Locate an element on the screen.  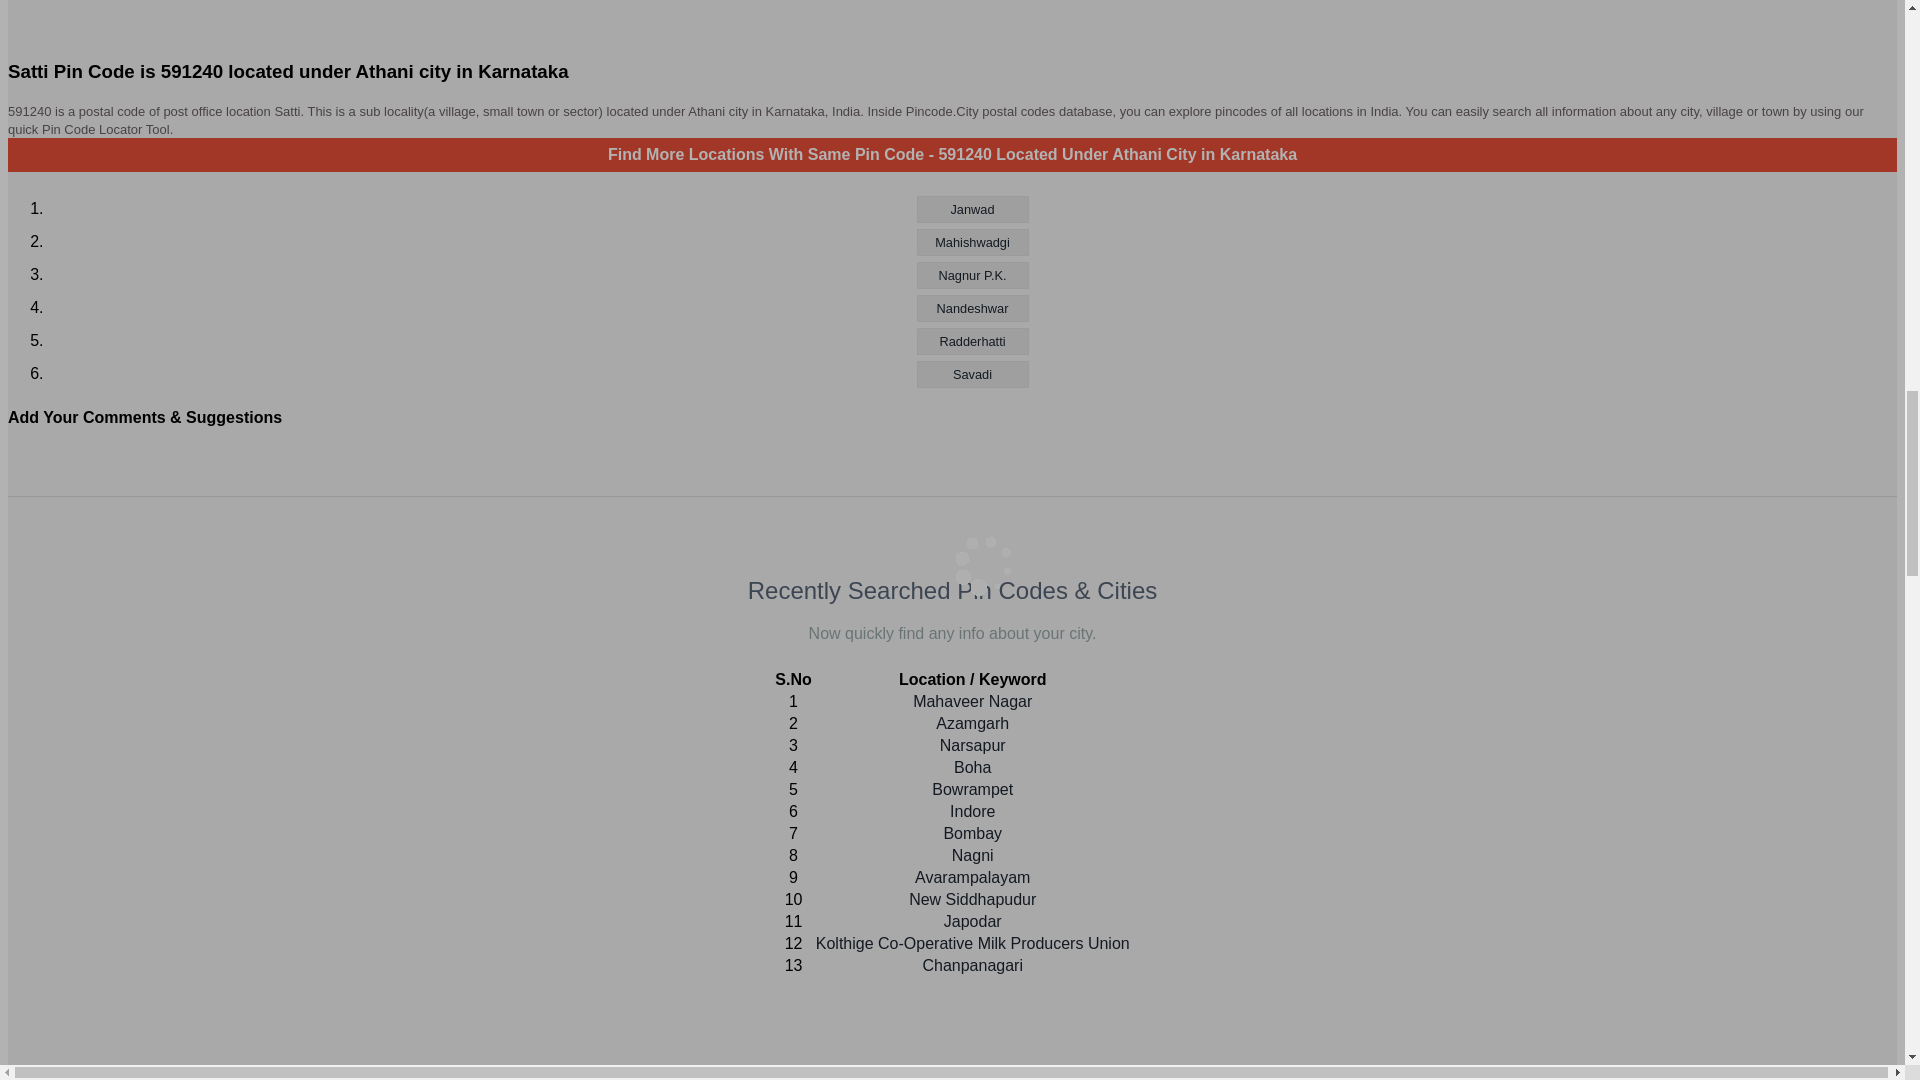
Japodar is located at coordinates (973, 920).